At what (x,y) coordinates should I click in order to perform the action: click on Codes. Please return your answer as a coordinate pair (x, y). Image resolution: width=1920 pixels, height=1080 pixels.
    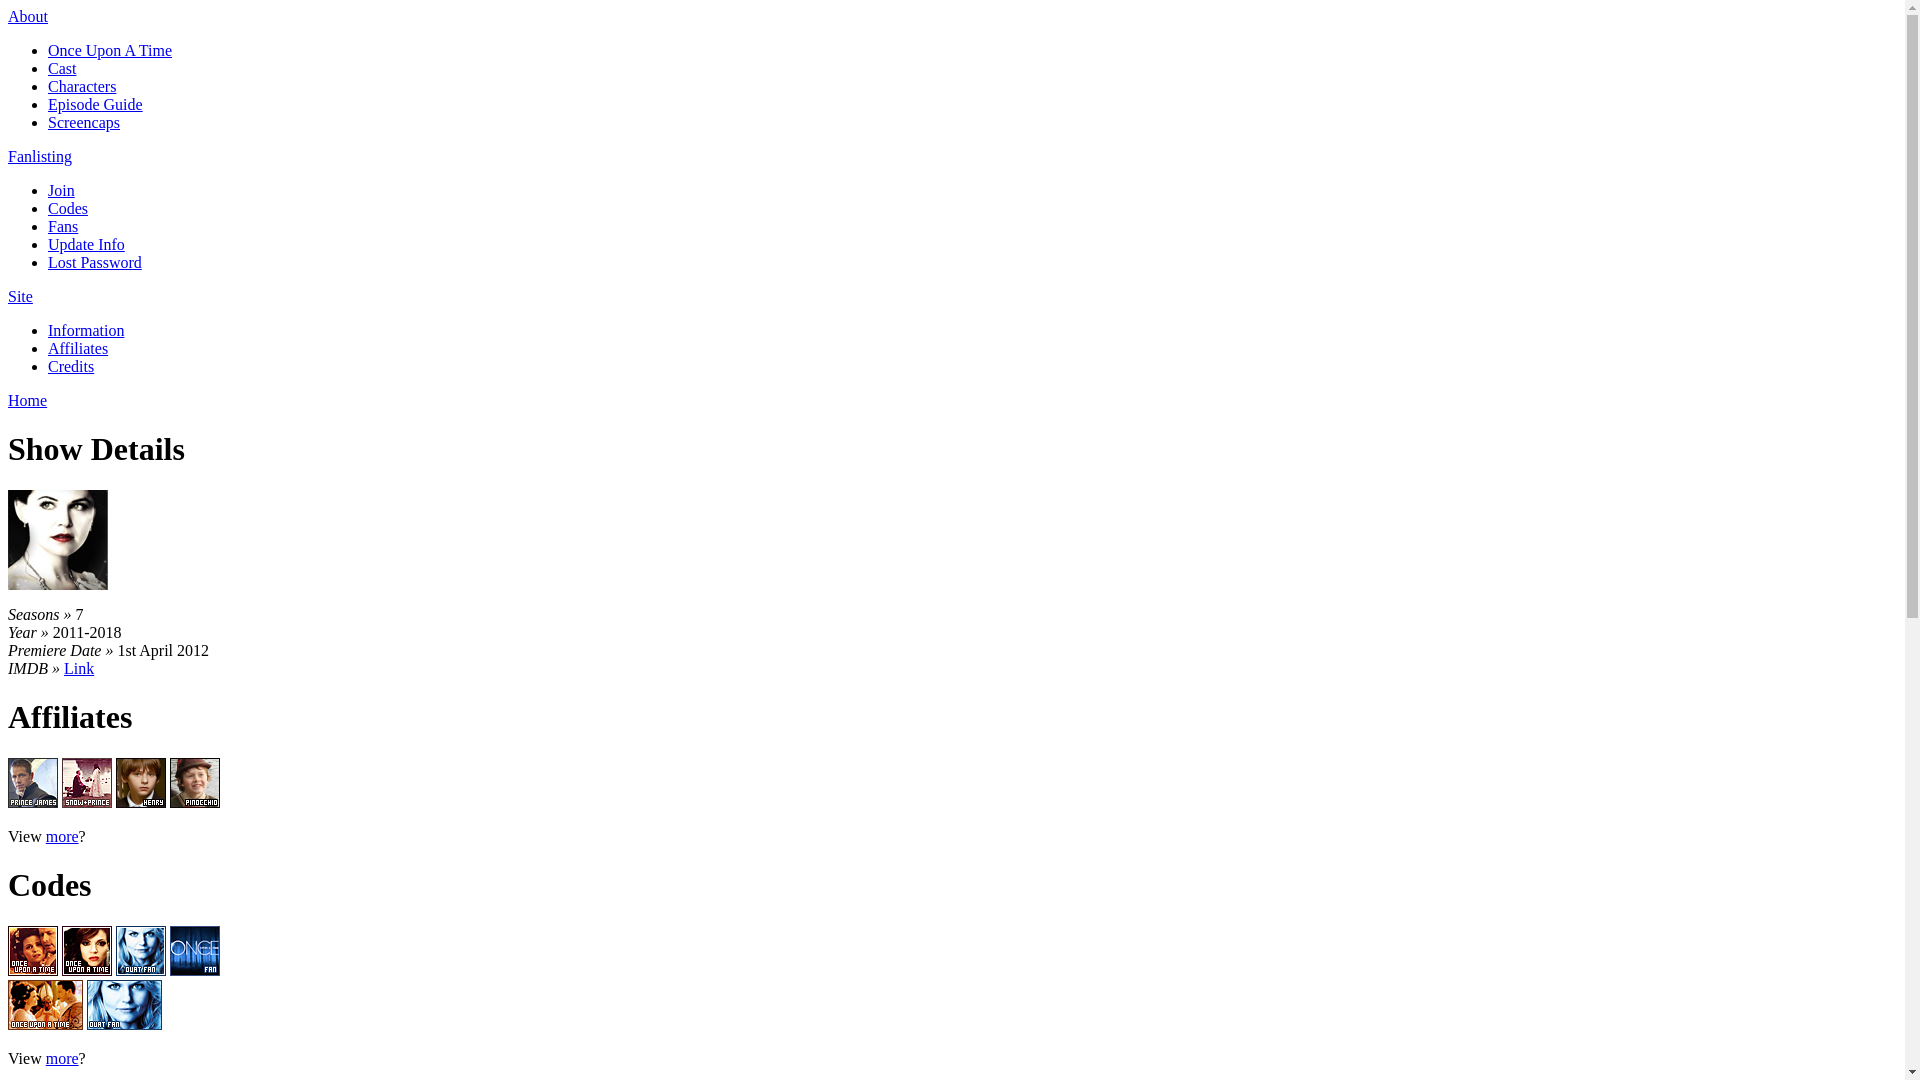
    Looking at the image, I should click on (68, 208).